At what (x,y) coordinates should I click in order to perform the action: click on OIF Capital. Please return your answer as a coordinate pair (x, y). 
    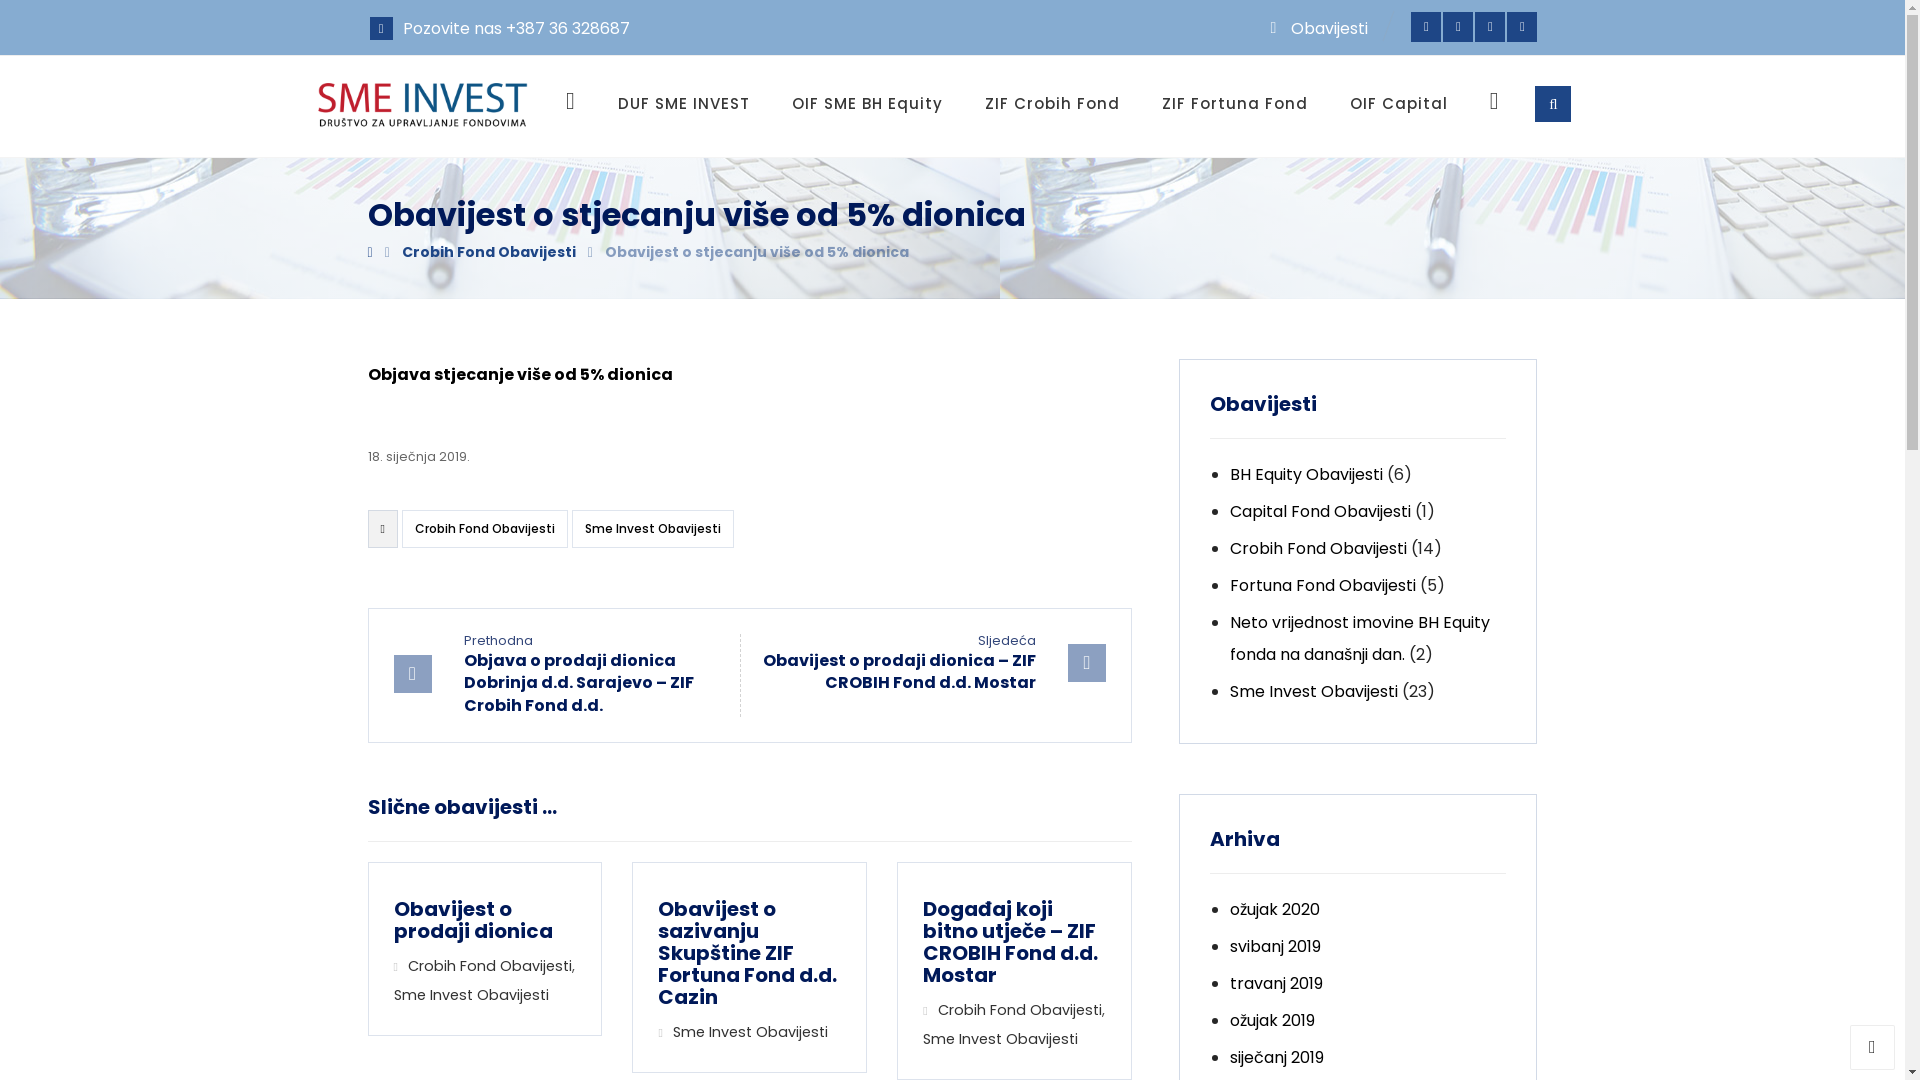
    Looking at the image, I should click on (1399, 104).